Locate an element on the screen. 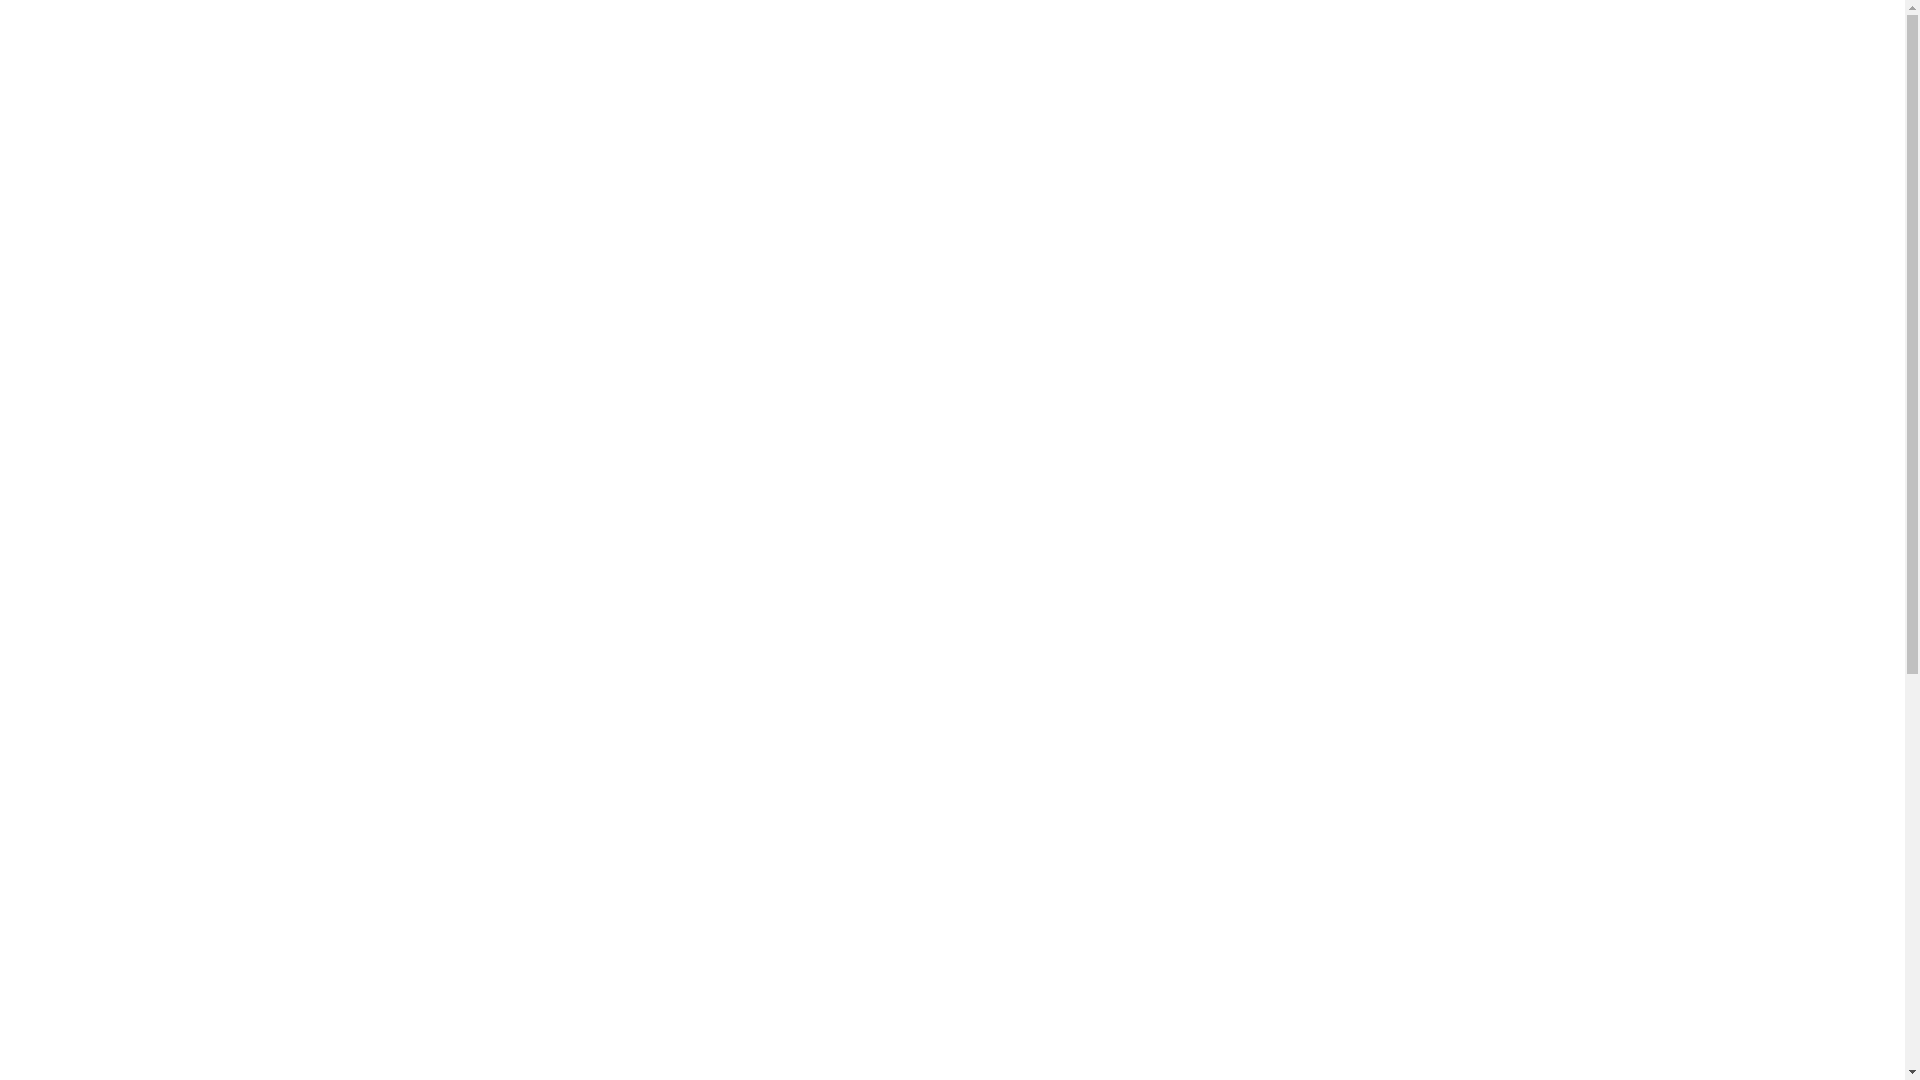 The height and width of the screenshot is (1080, 1920). Welkom is located at coordinates (75, 496).